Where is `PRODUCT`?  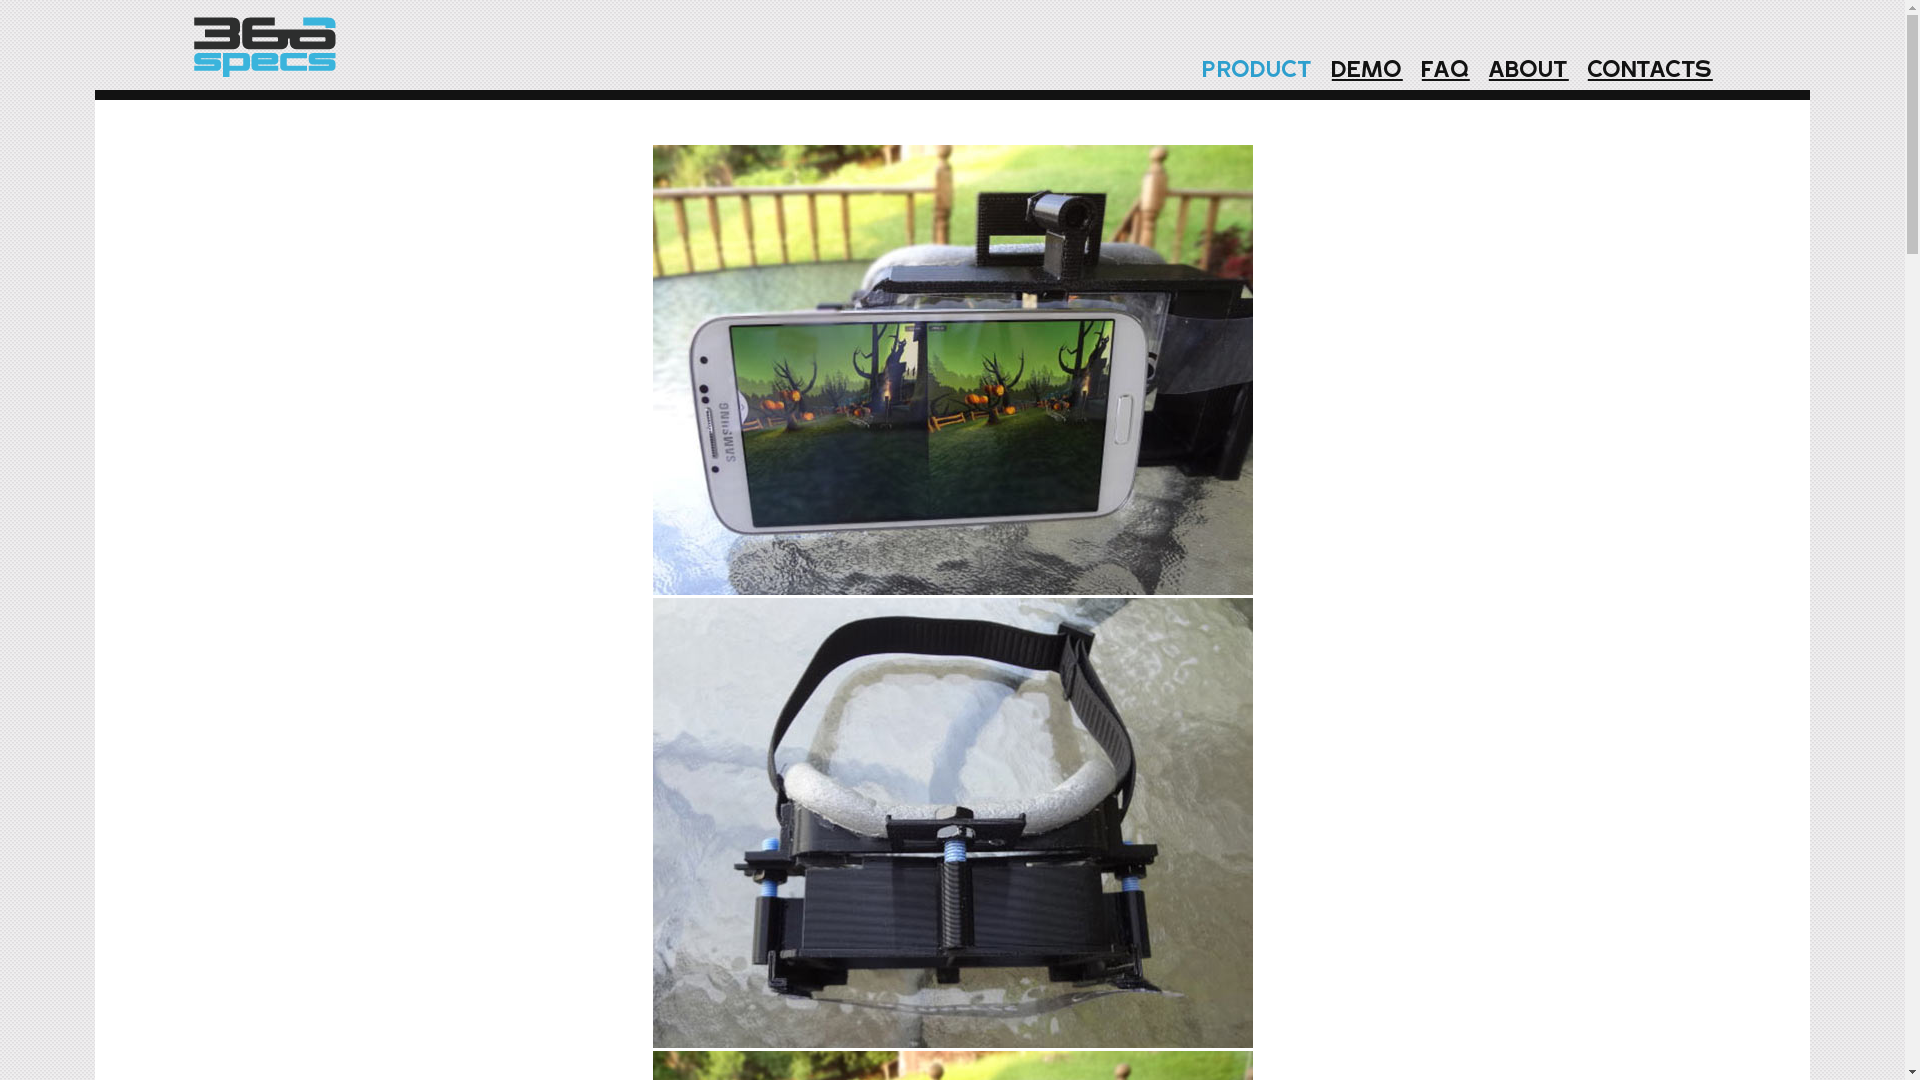 PRODUCT is located at coordinates (1253, 72).